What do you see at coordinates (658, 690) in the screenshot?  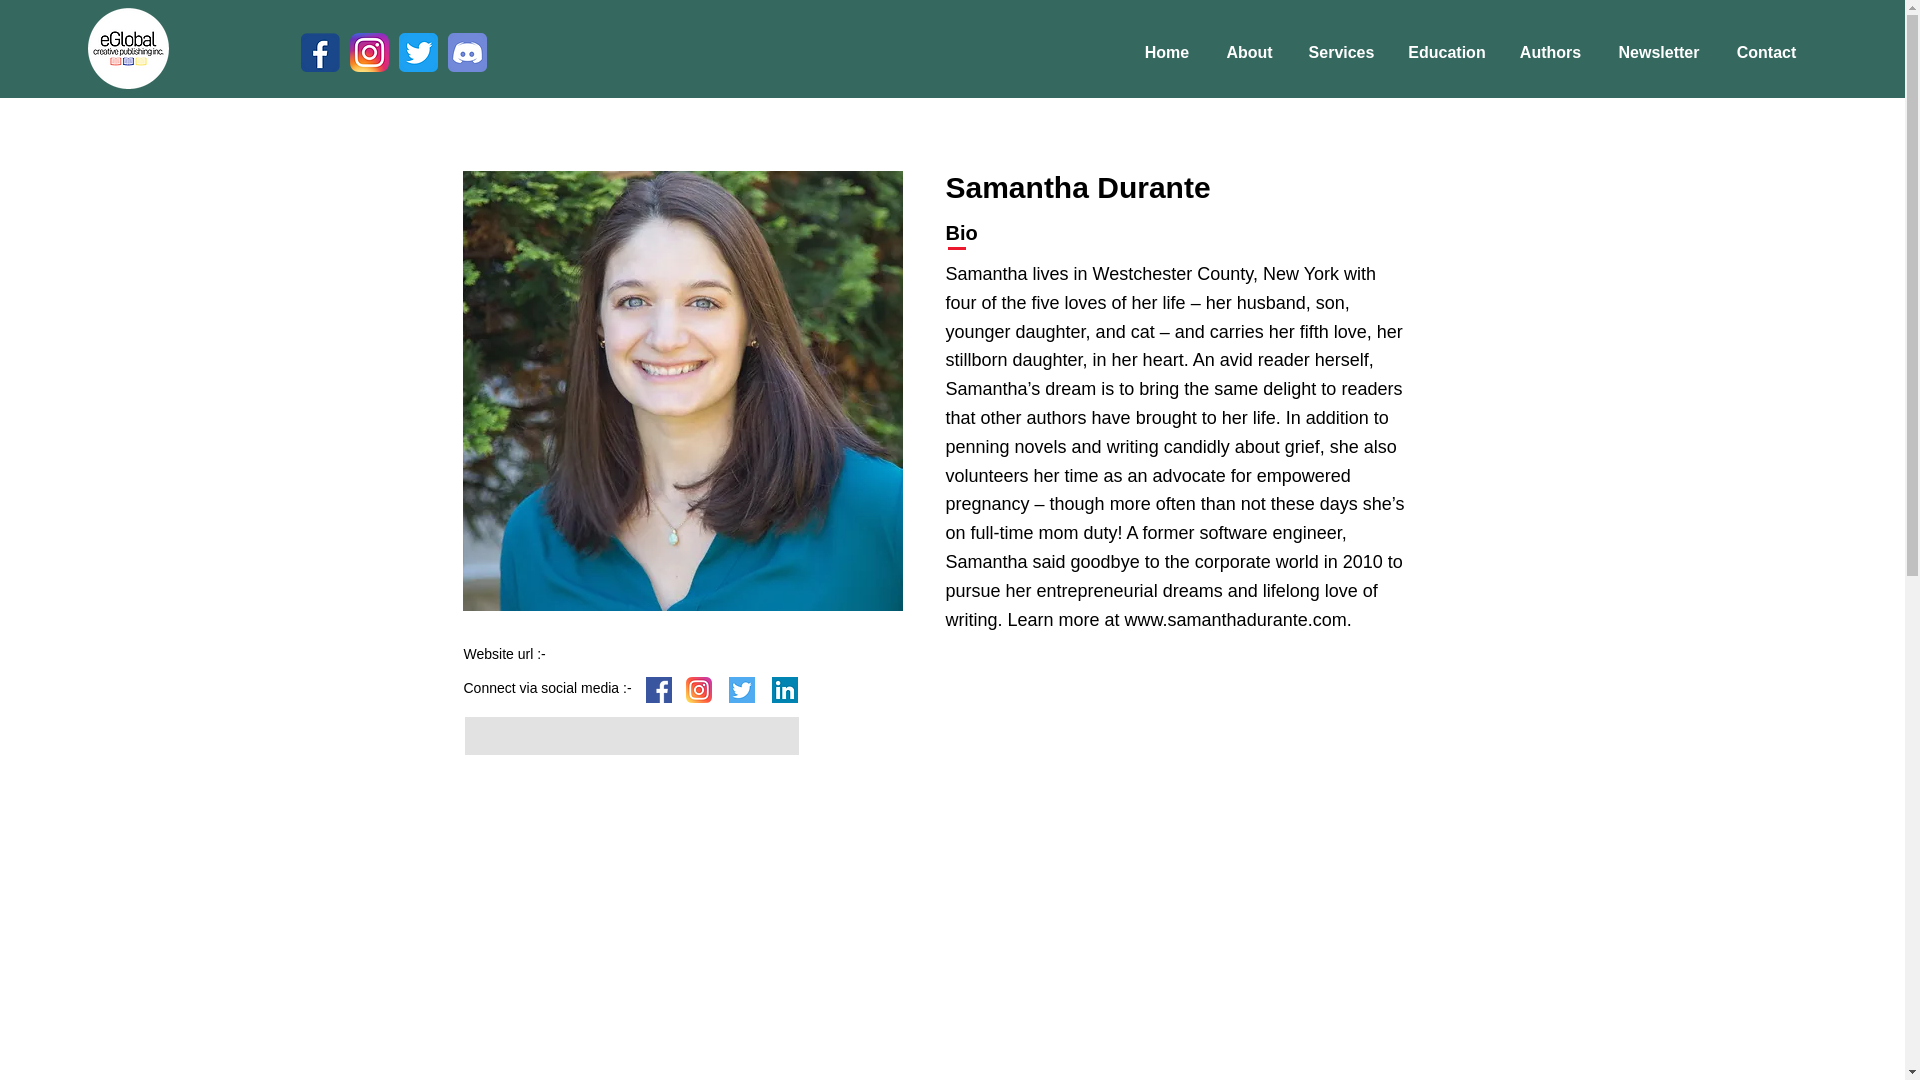 I see `facebook` at bounding box center [658, 690].